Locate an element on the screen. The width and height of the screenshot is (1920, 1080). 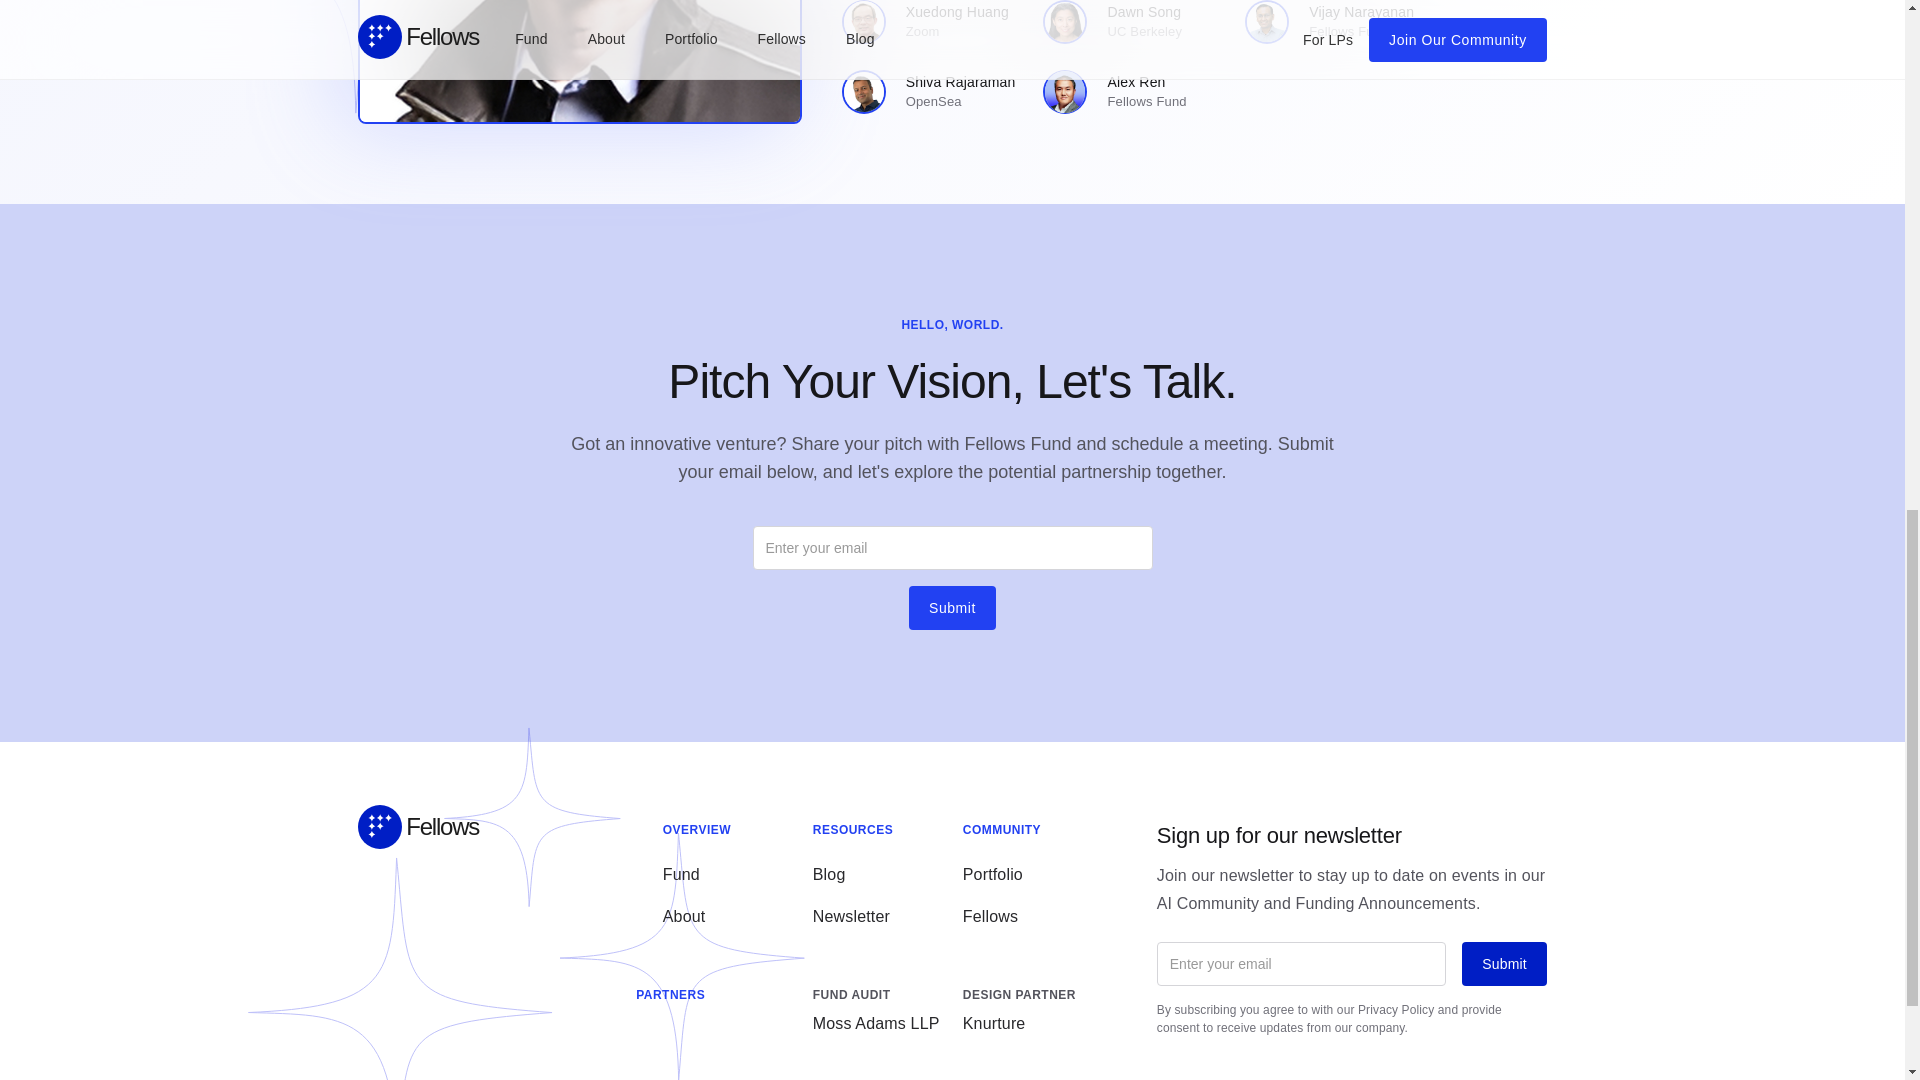
Submit is located at coordinates (1503, 964).